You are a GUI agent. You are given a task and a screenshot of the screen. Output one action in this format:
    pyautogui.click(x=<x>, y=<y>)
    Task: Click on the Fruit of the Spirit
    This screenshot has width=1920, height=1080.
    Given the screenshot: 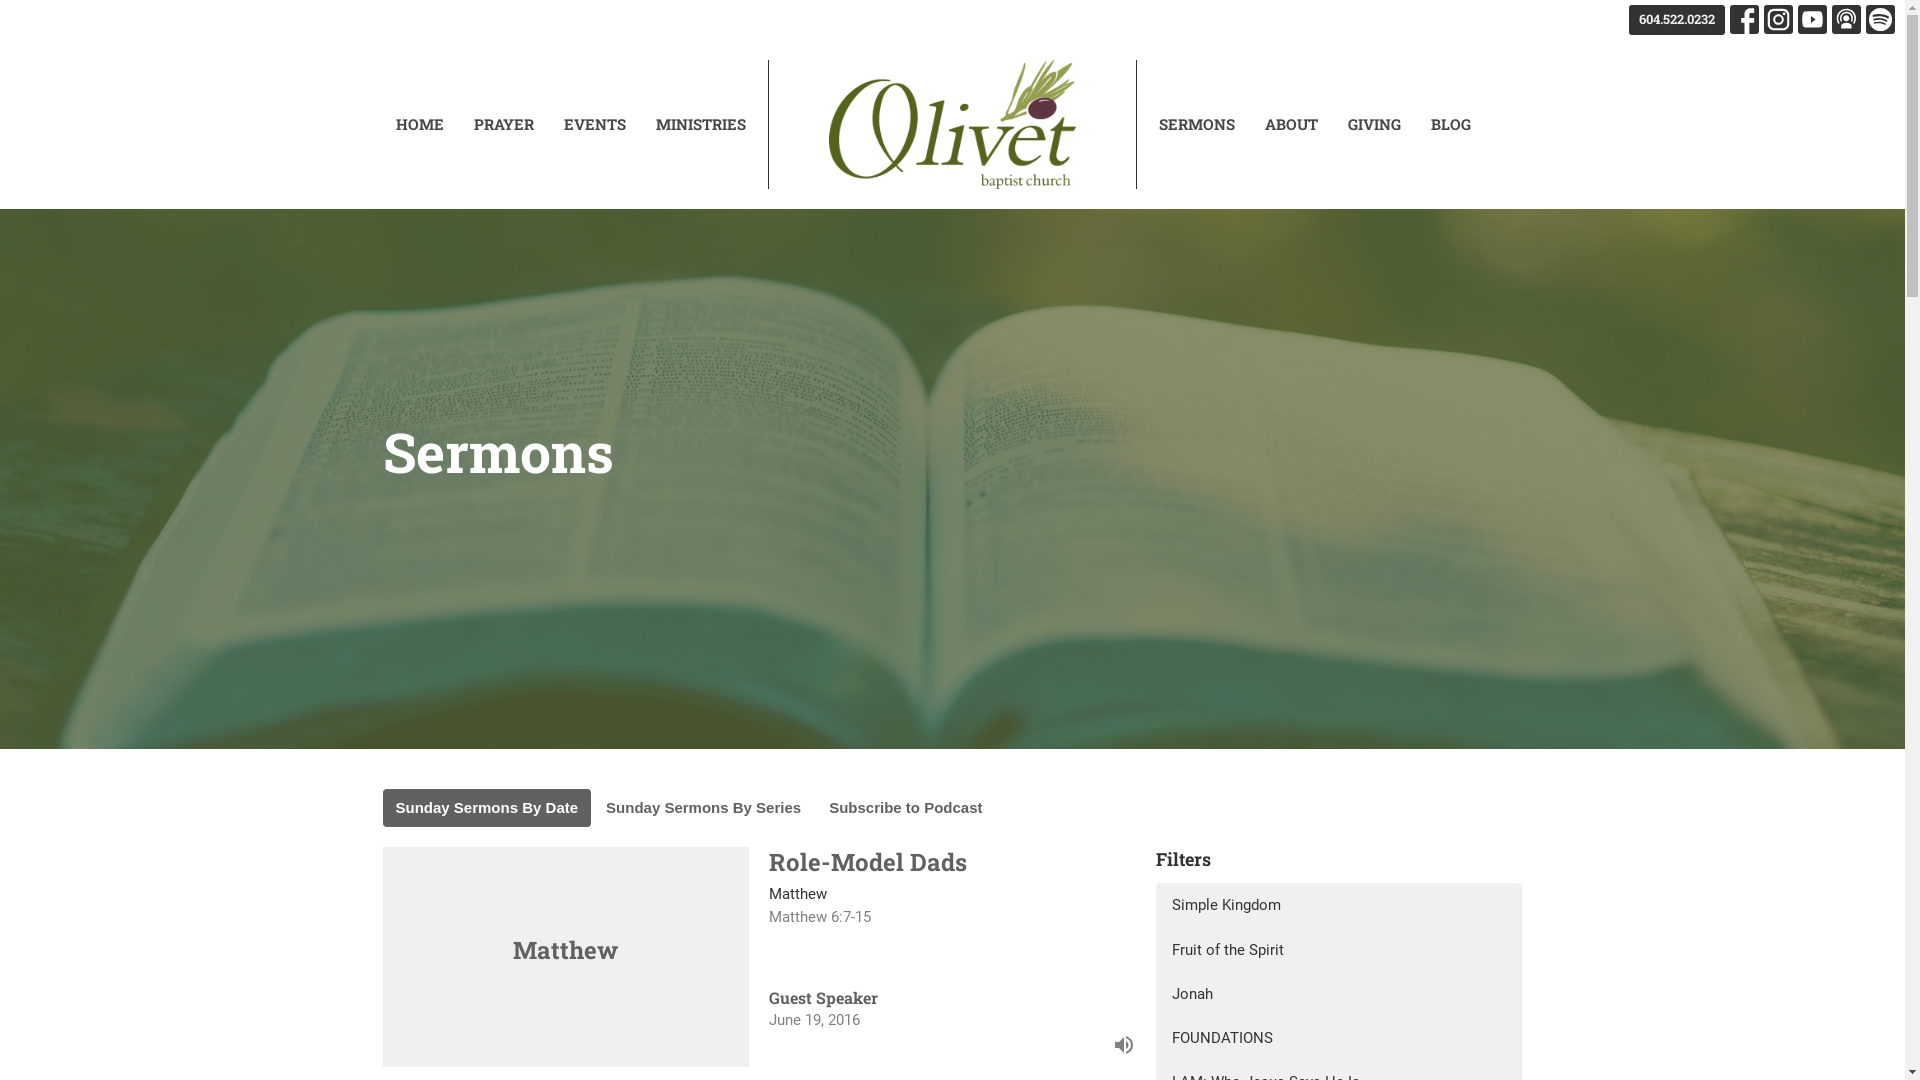 What is the action you would take?
    pyautogui.click(x=1340, y=950)
    